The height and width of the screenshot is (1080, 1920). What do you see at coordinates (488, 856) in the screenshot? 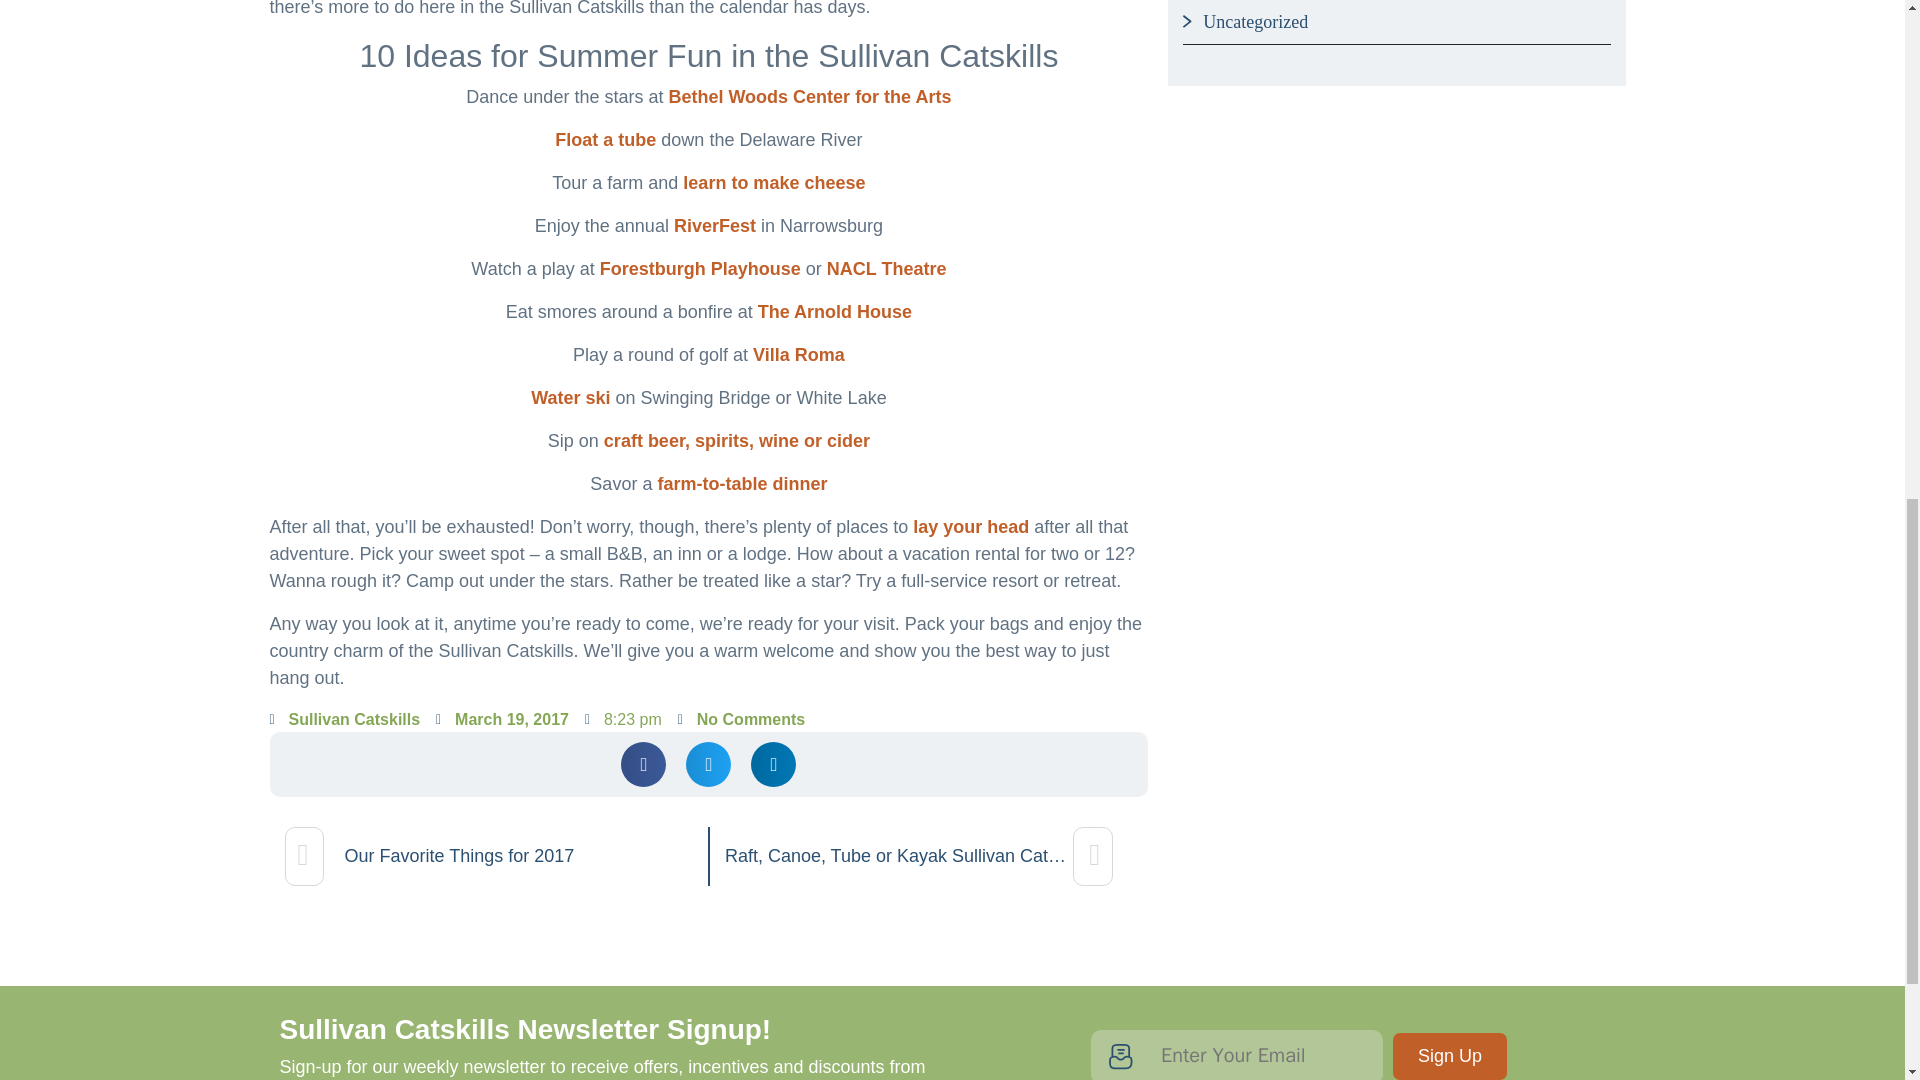
I see `Our Favorite Things for 2017` at bounding box center [488, 856].